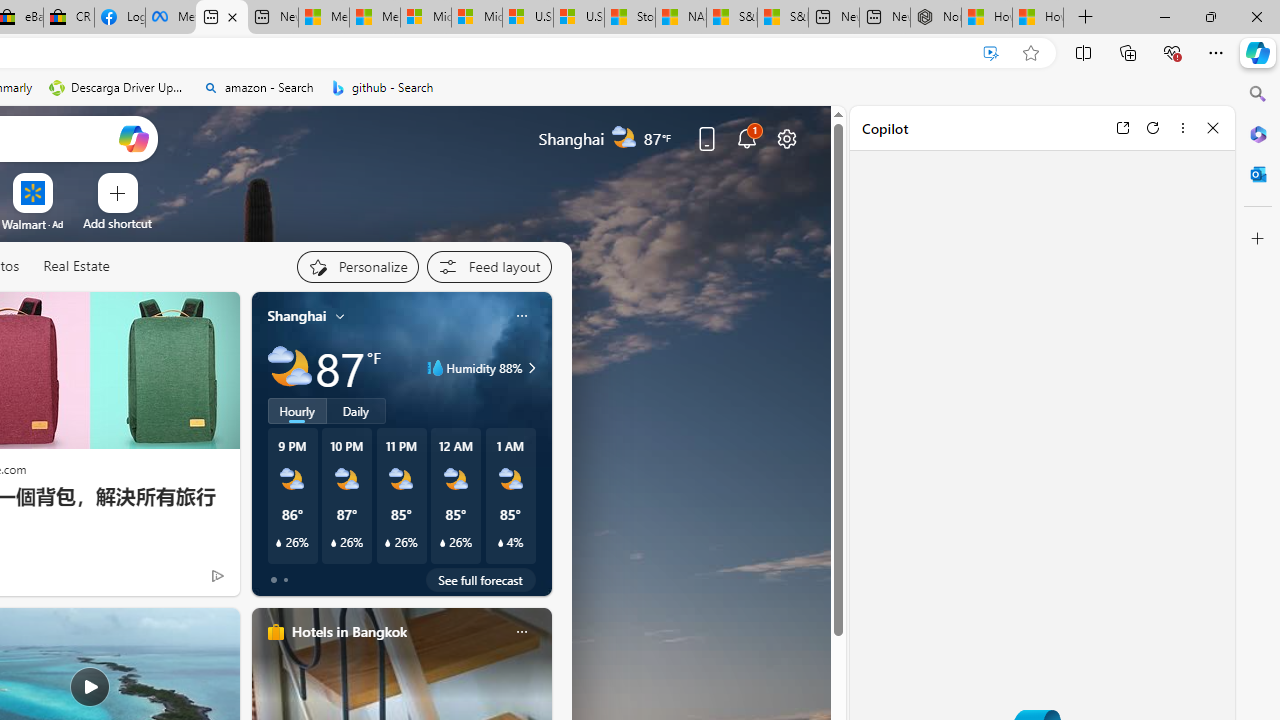  Describe the element at coordinates (258, 88) in the screenshot. I see `amazon - Search` at that location.